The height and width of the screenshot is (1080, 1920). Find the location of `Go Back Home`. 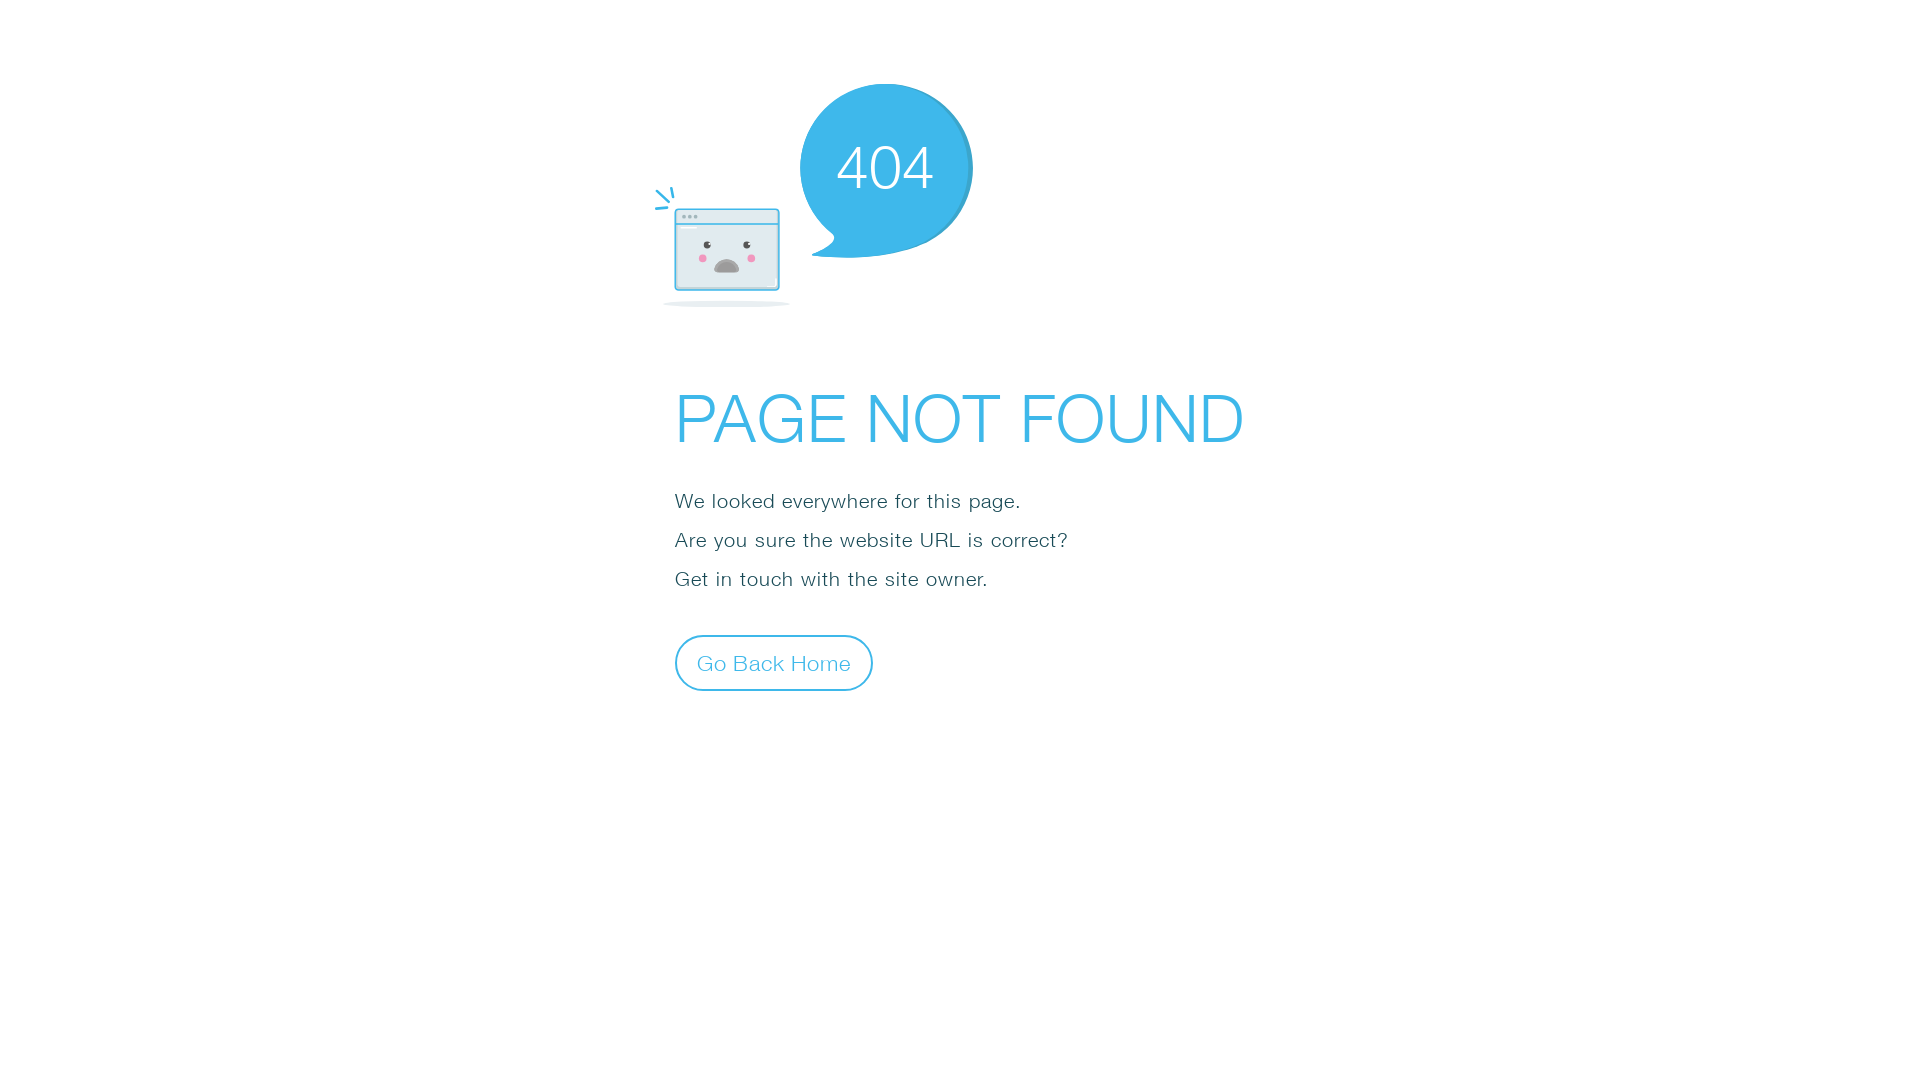

Go Back Home is located at coordinates (774, 662).